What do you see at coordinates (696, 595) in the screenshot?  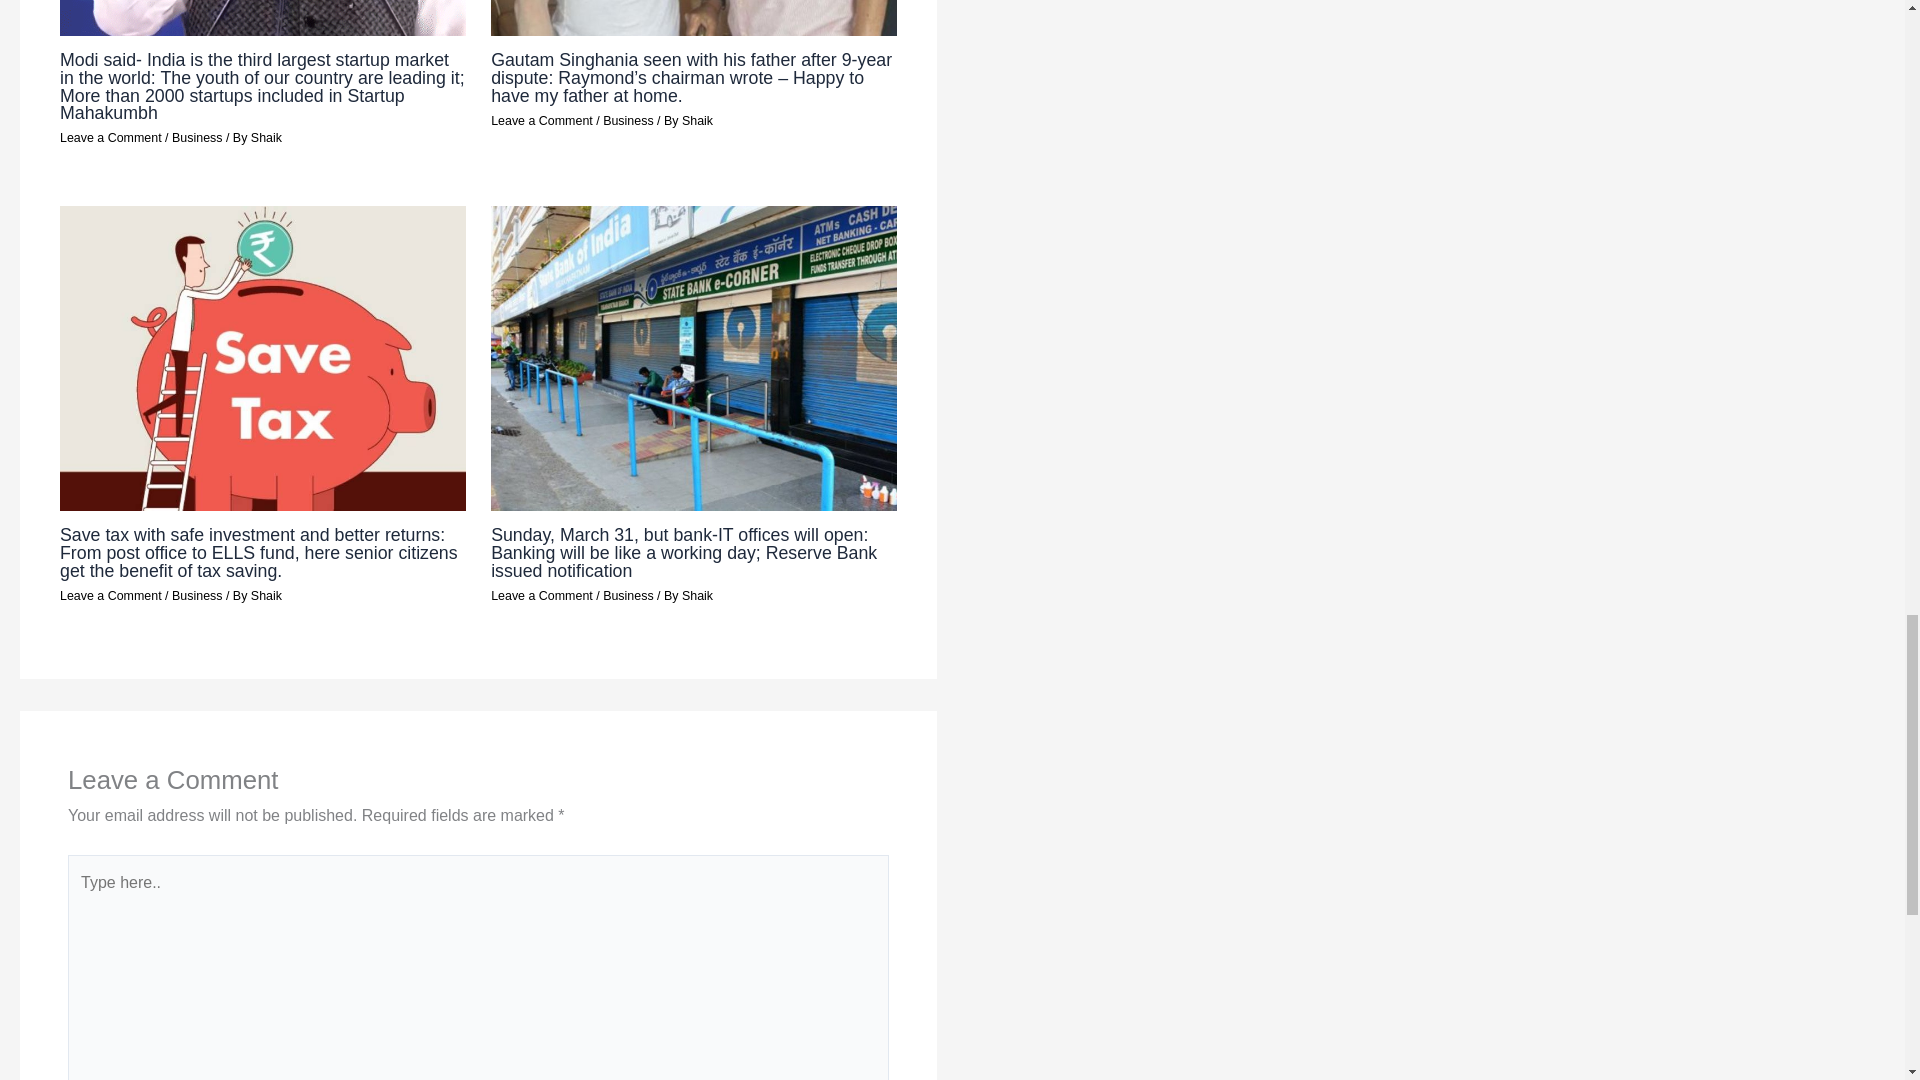 I see `View all posts by Shaik` at bounding box center [696, 595].